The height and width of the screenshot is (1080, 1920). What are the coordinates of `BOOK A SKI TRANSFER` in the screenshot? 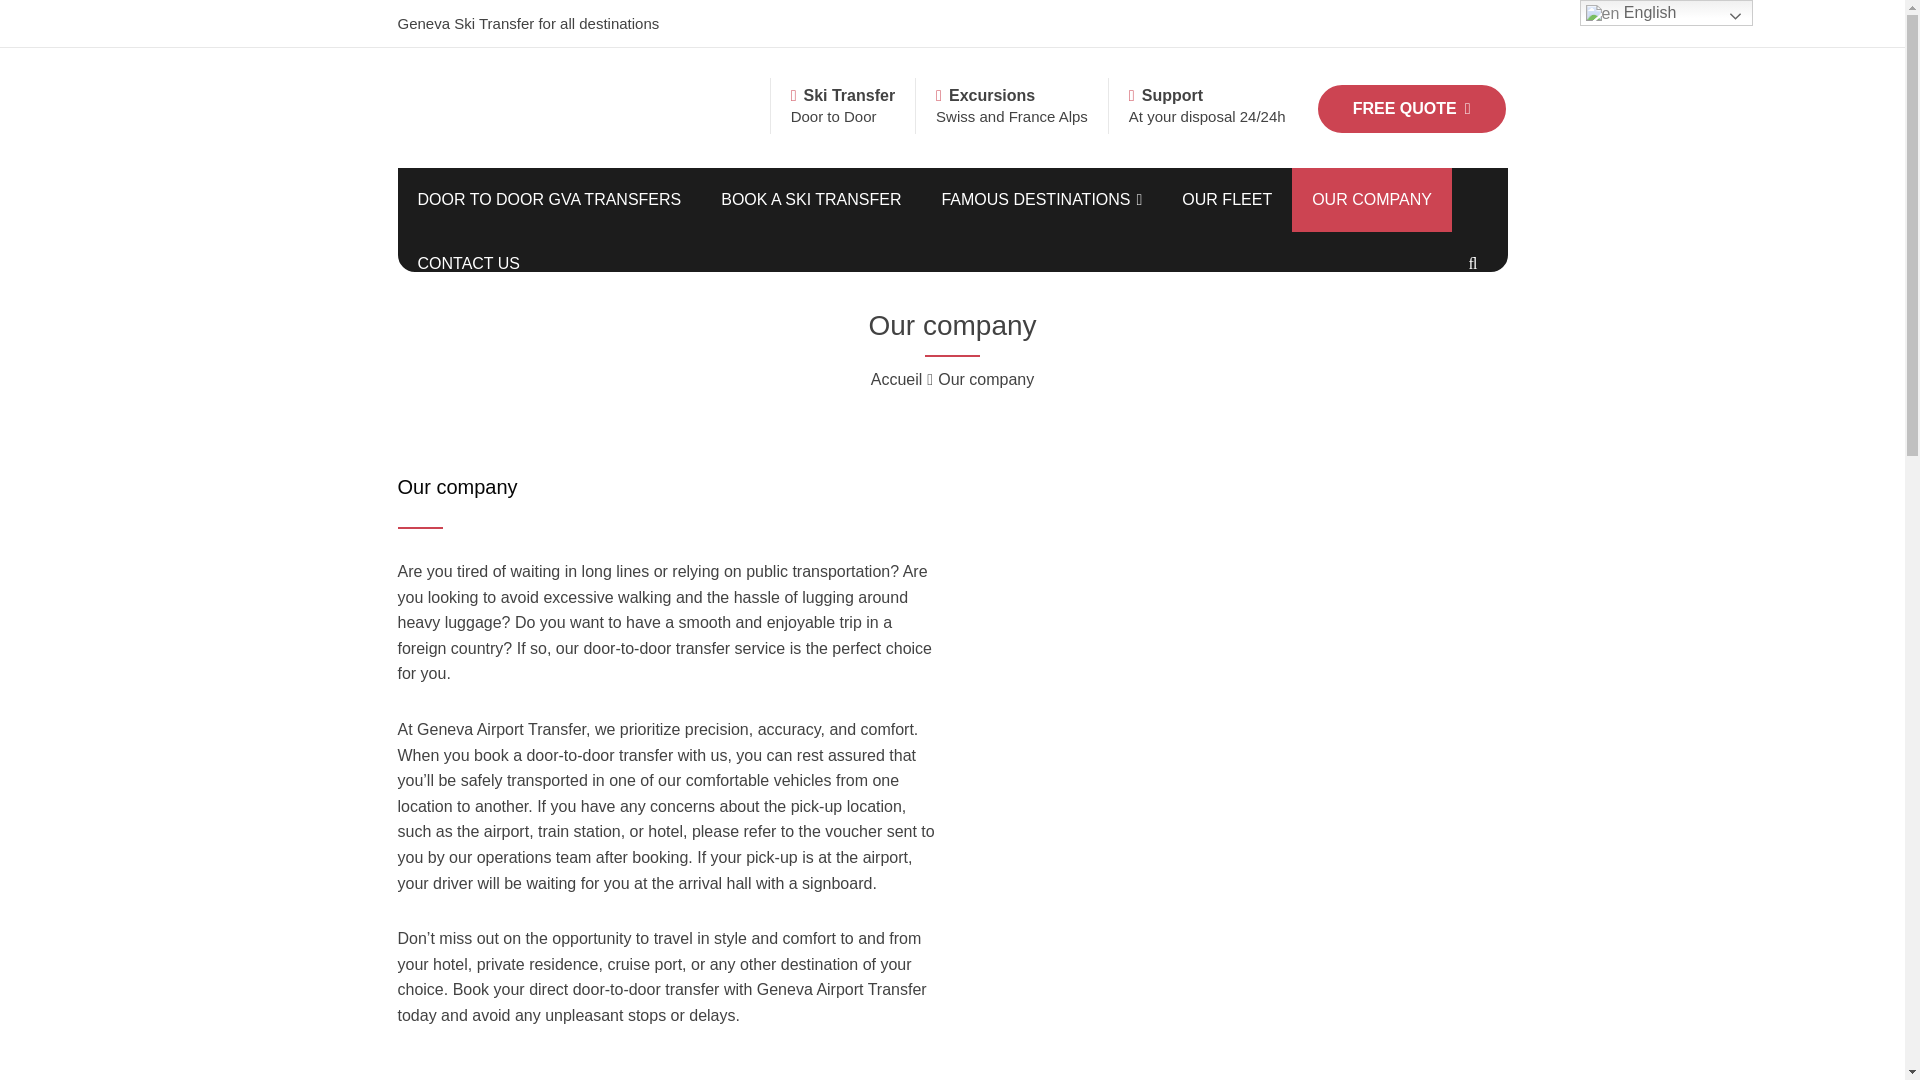 It's located at (810, 200).